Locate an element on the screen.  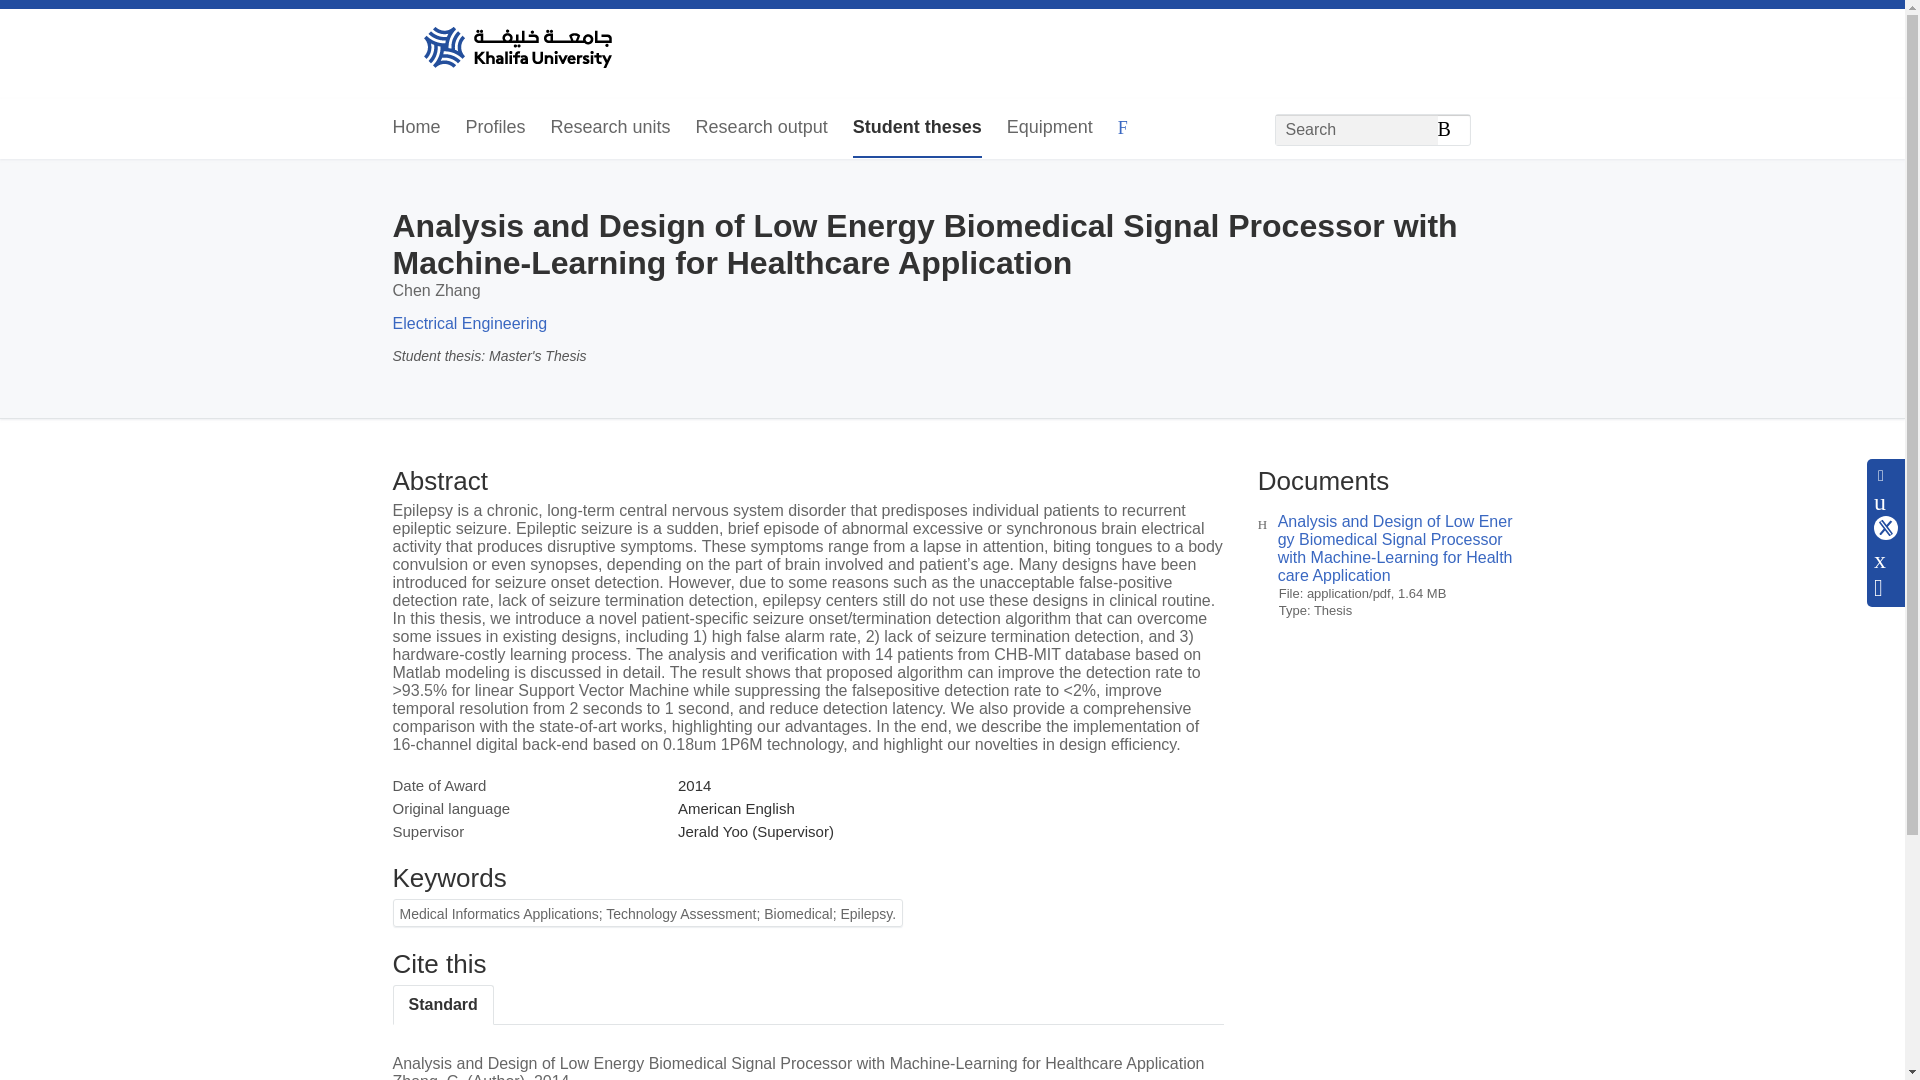
Research output is located at coordinates (761, 128).